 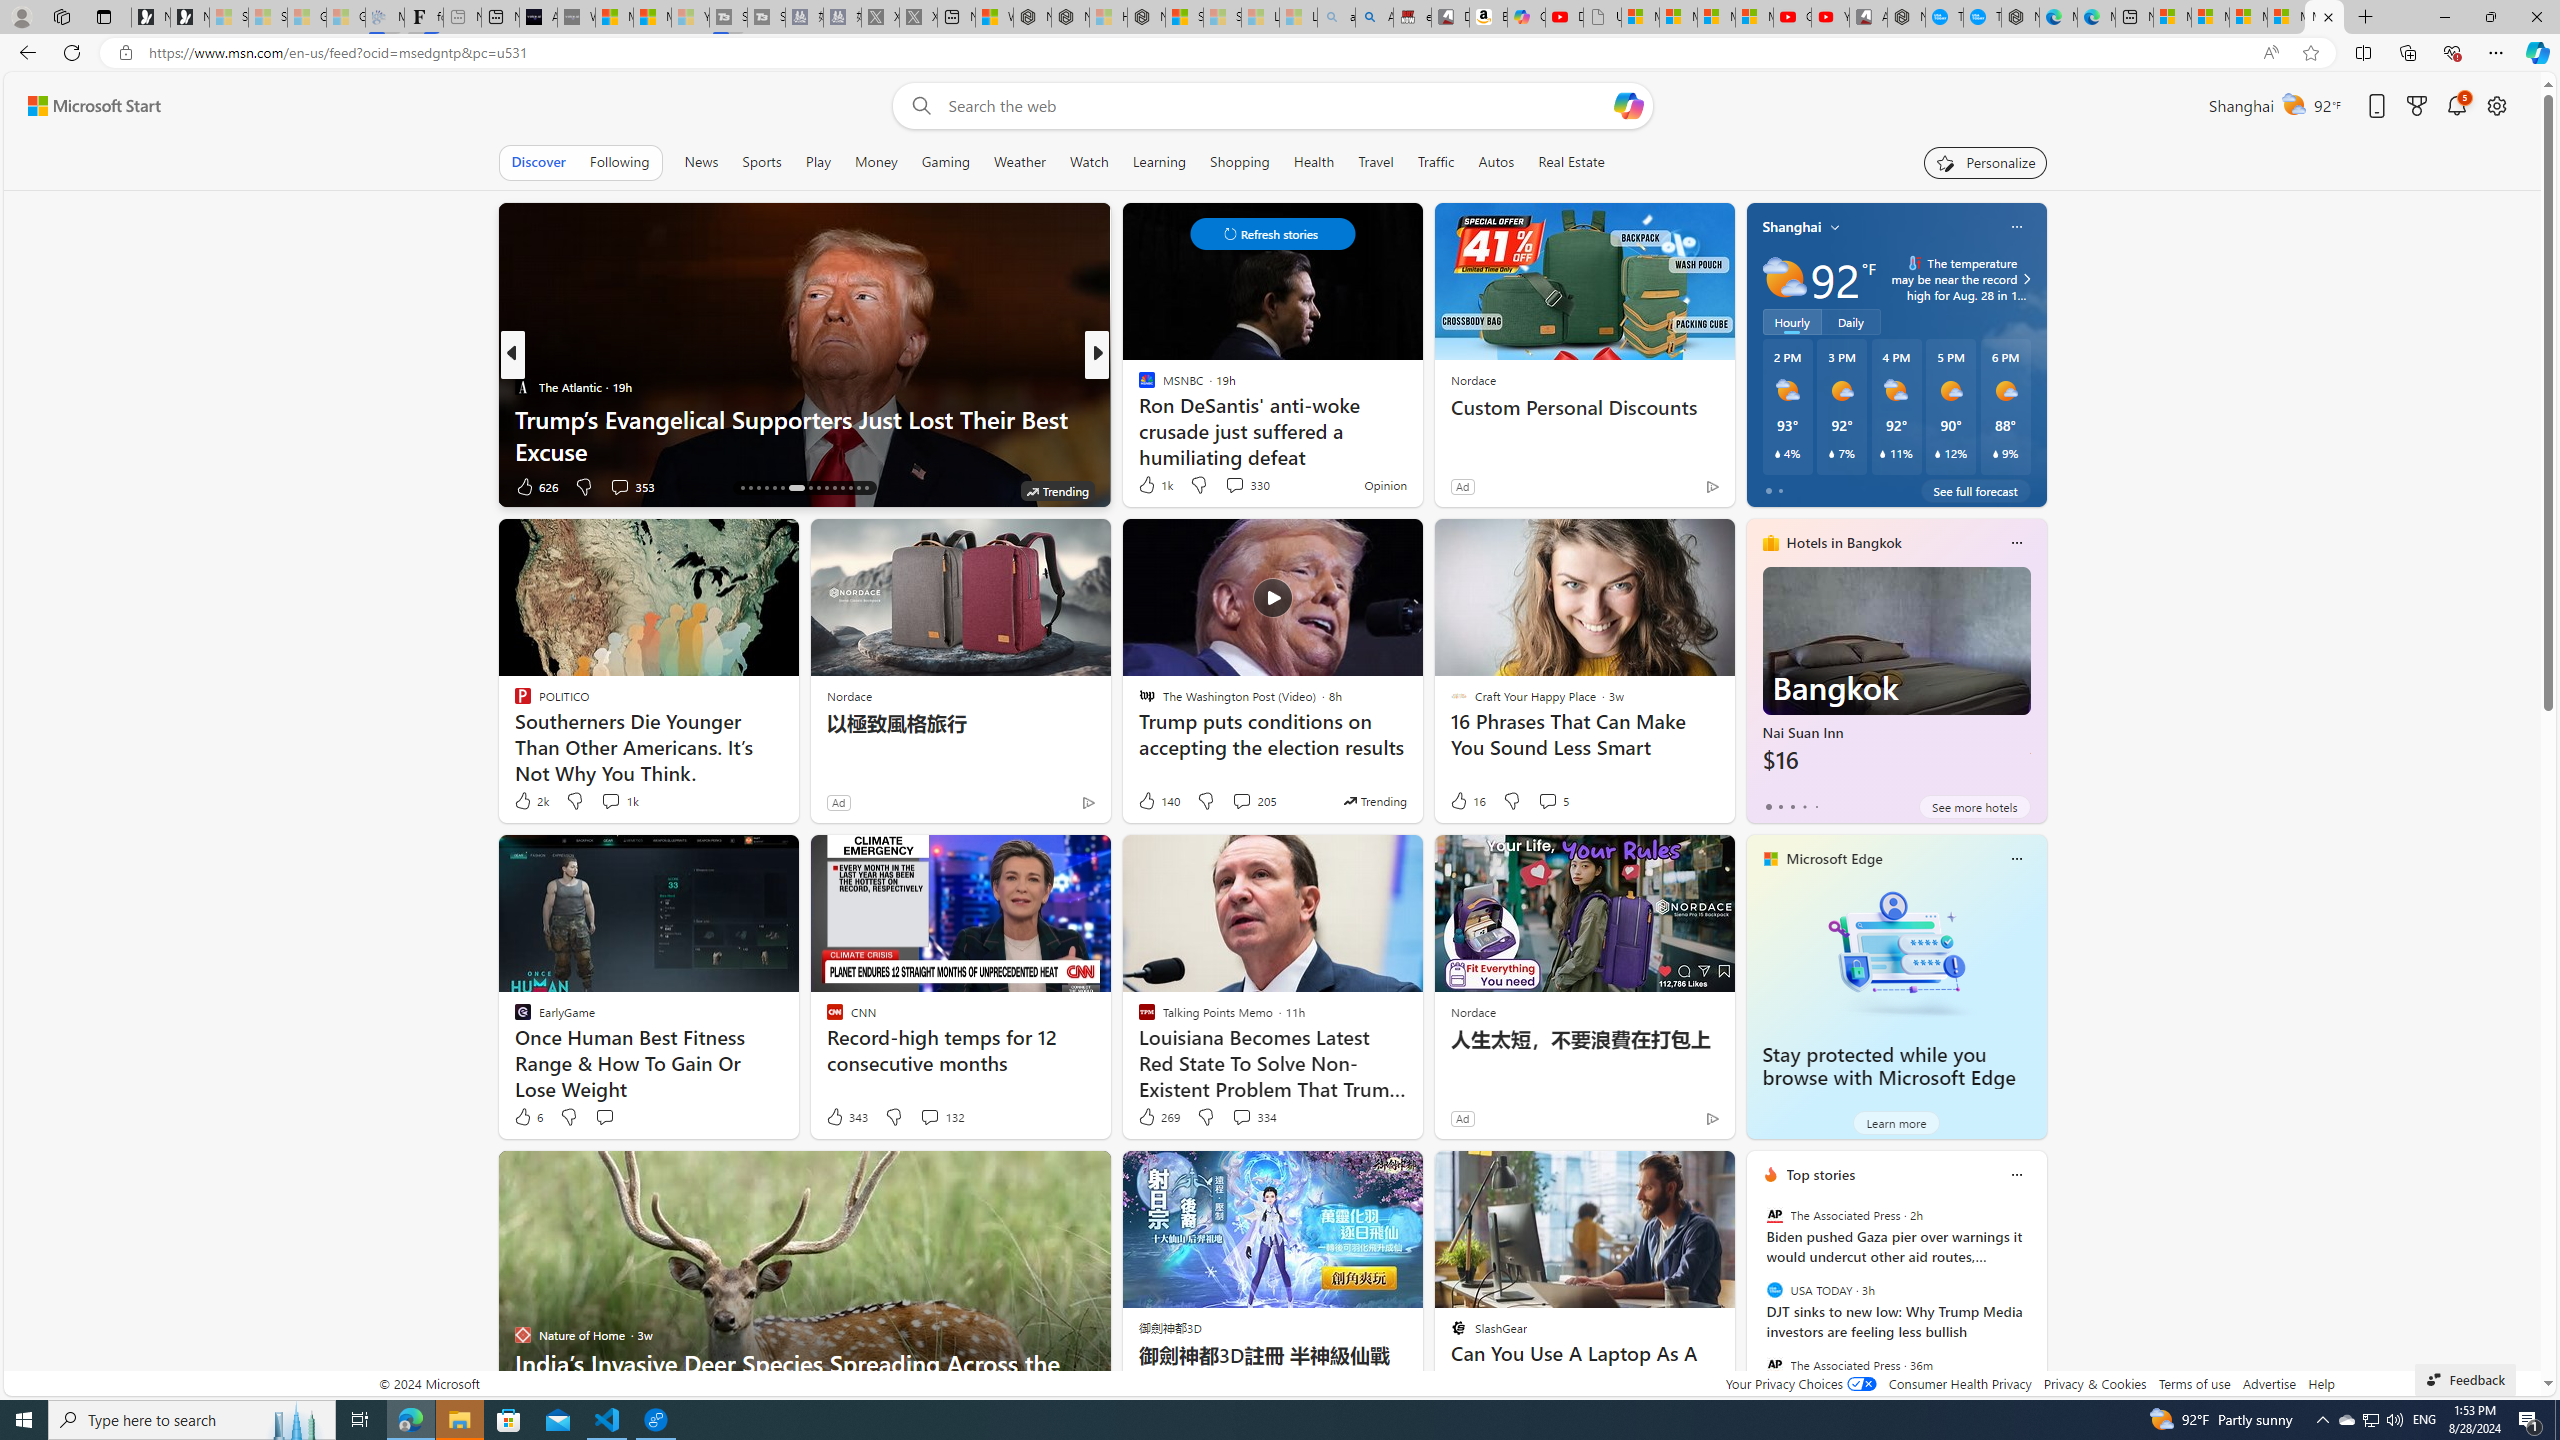 What do you see at coordinates (1198, 53) in the screenshot?
I see `Address and search bar` at bounding box center [1198, 53].